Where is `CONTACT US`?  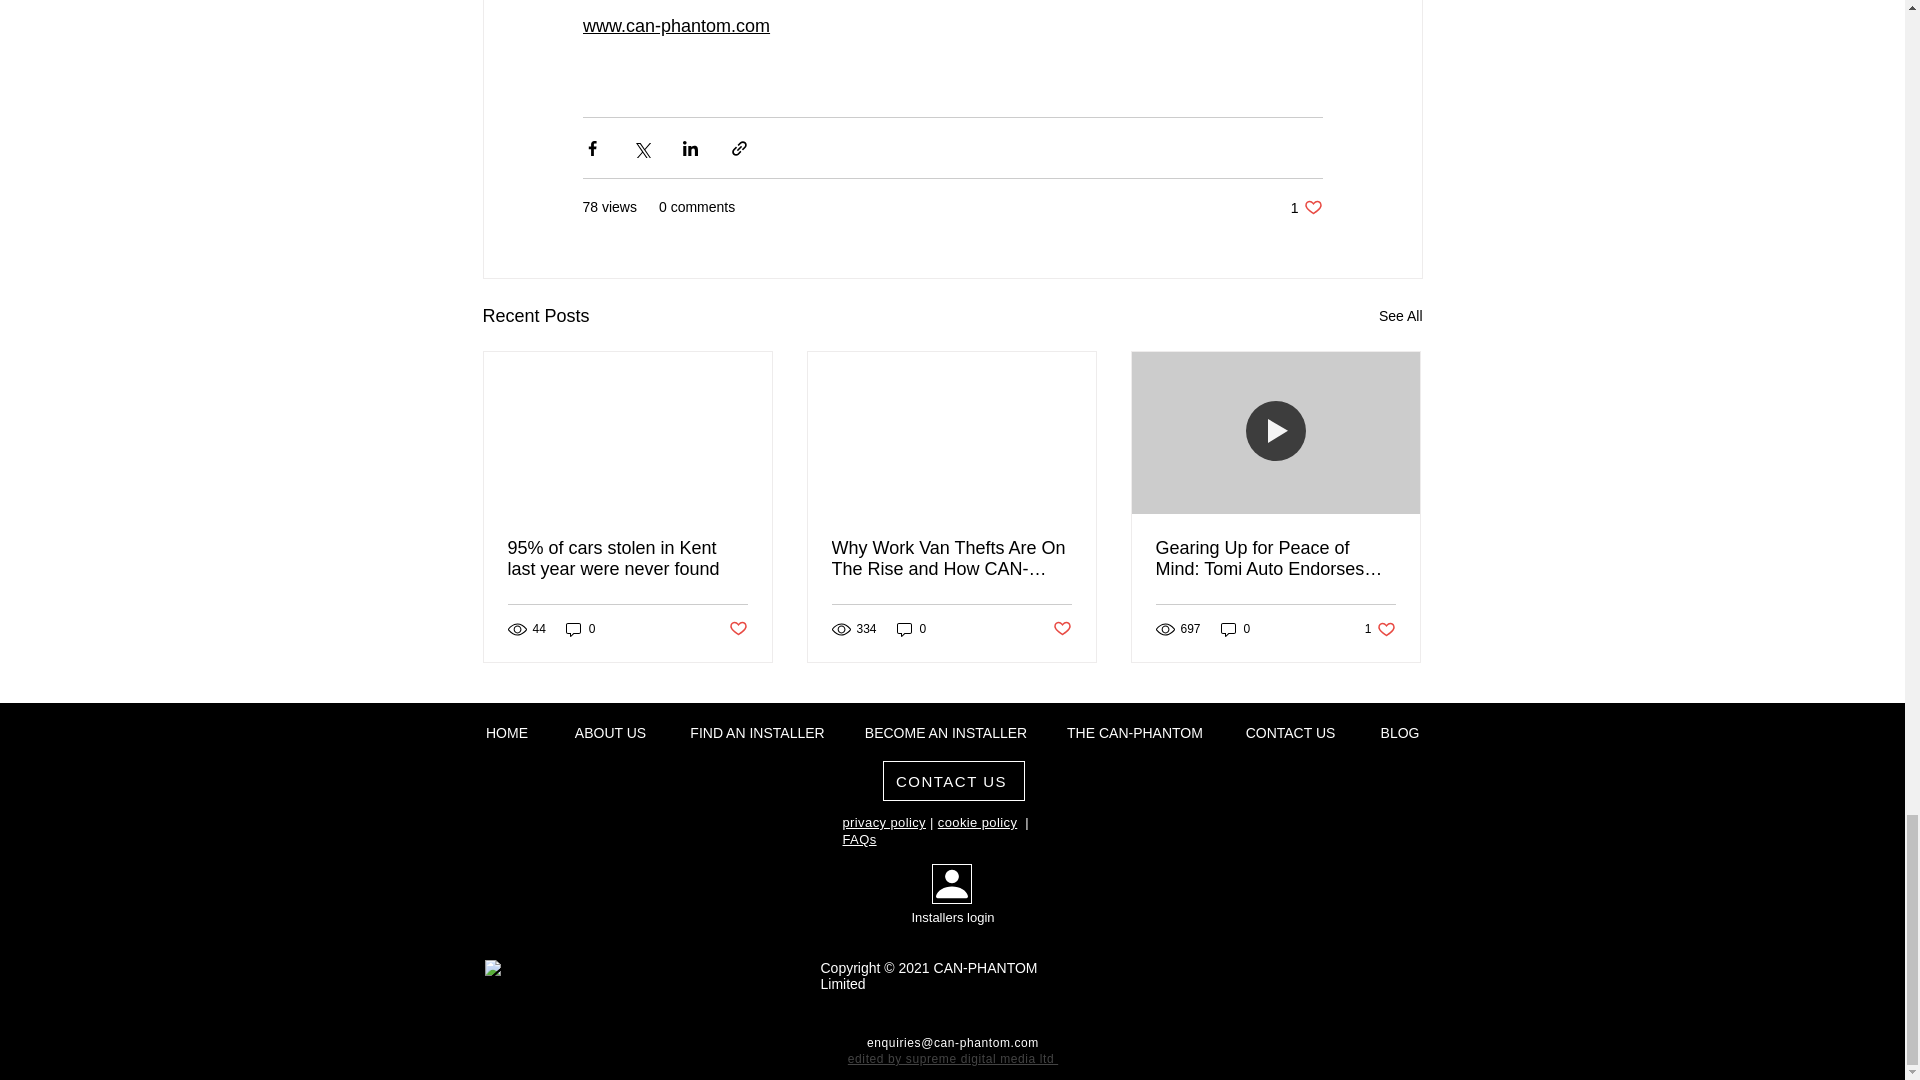 CONTACT US is located at coordinates (1290, 732).